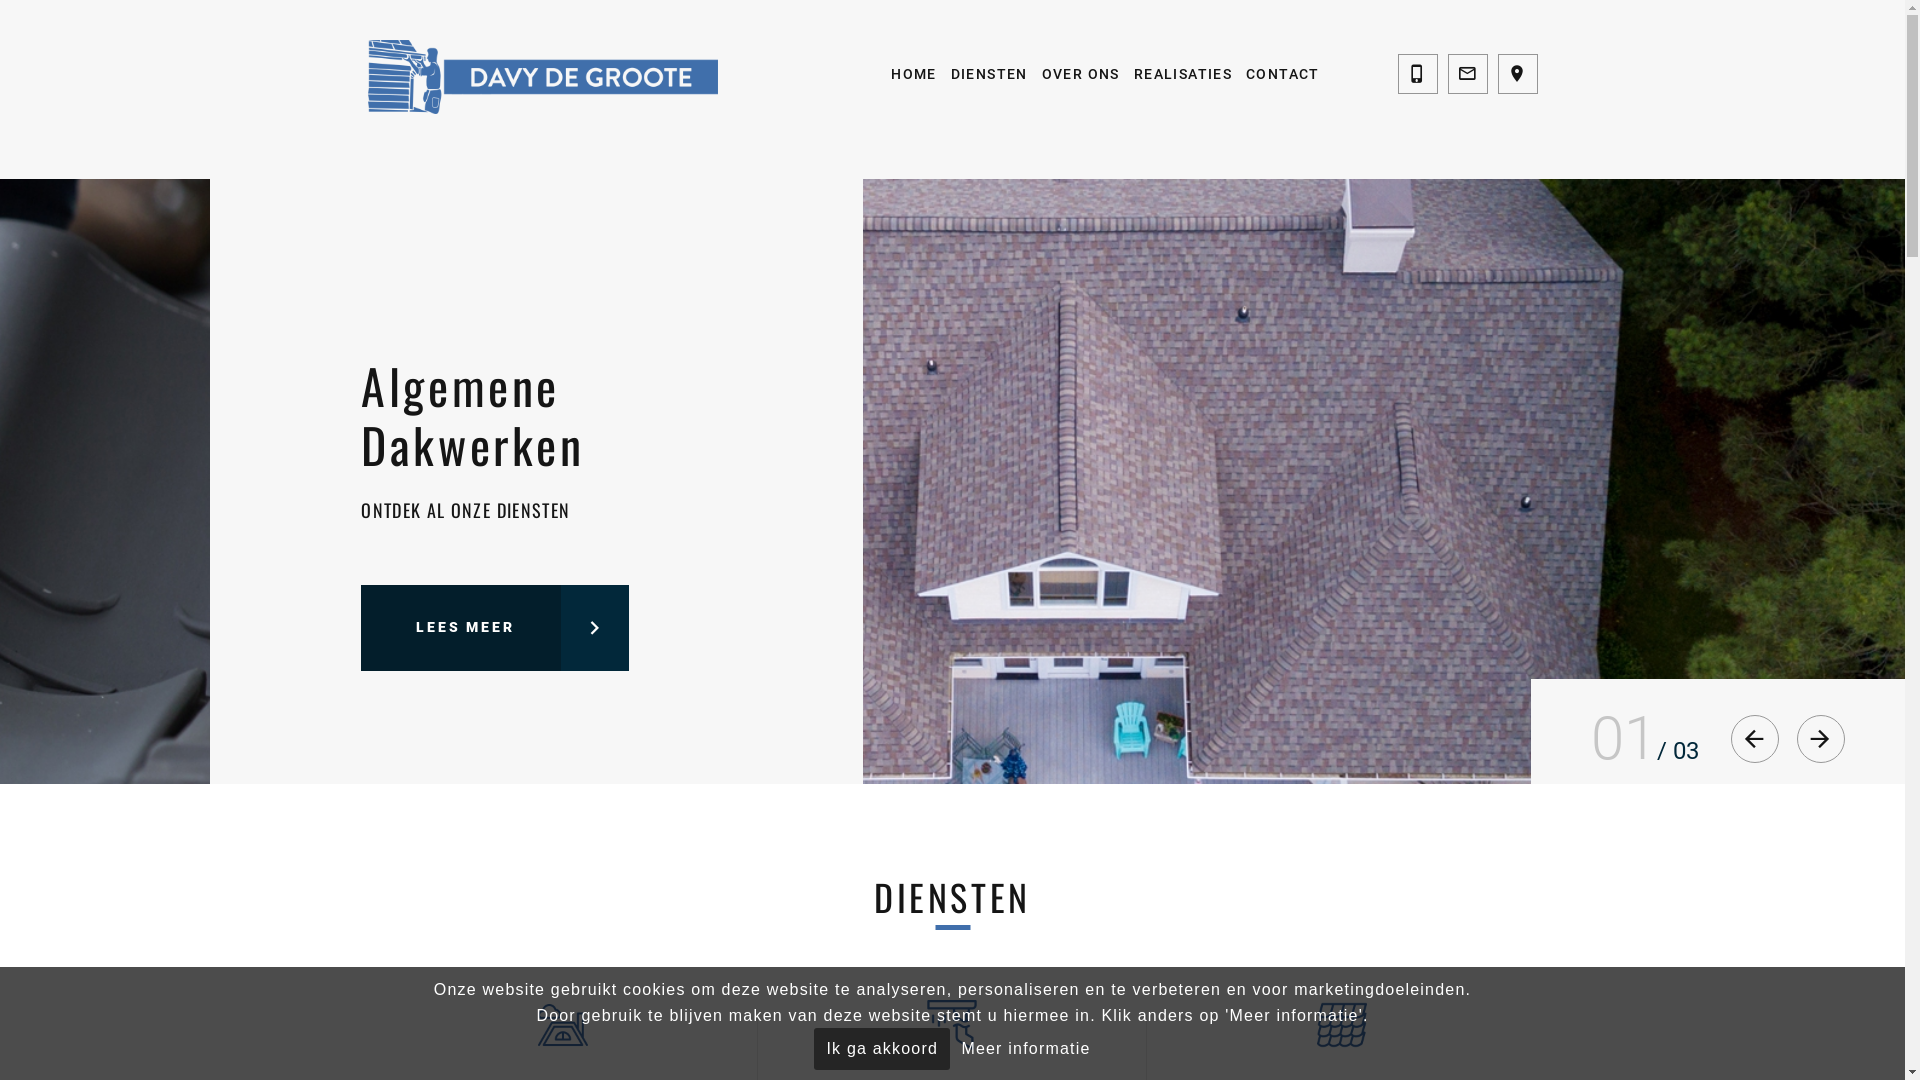  What do you see at coordinates (1081, 74) in the screenshot?
I see `OVER ONS` at bounding box center [1081, 74].